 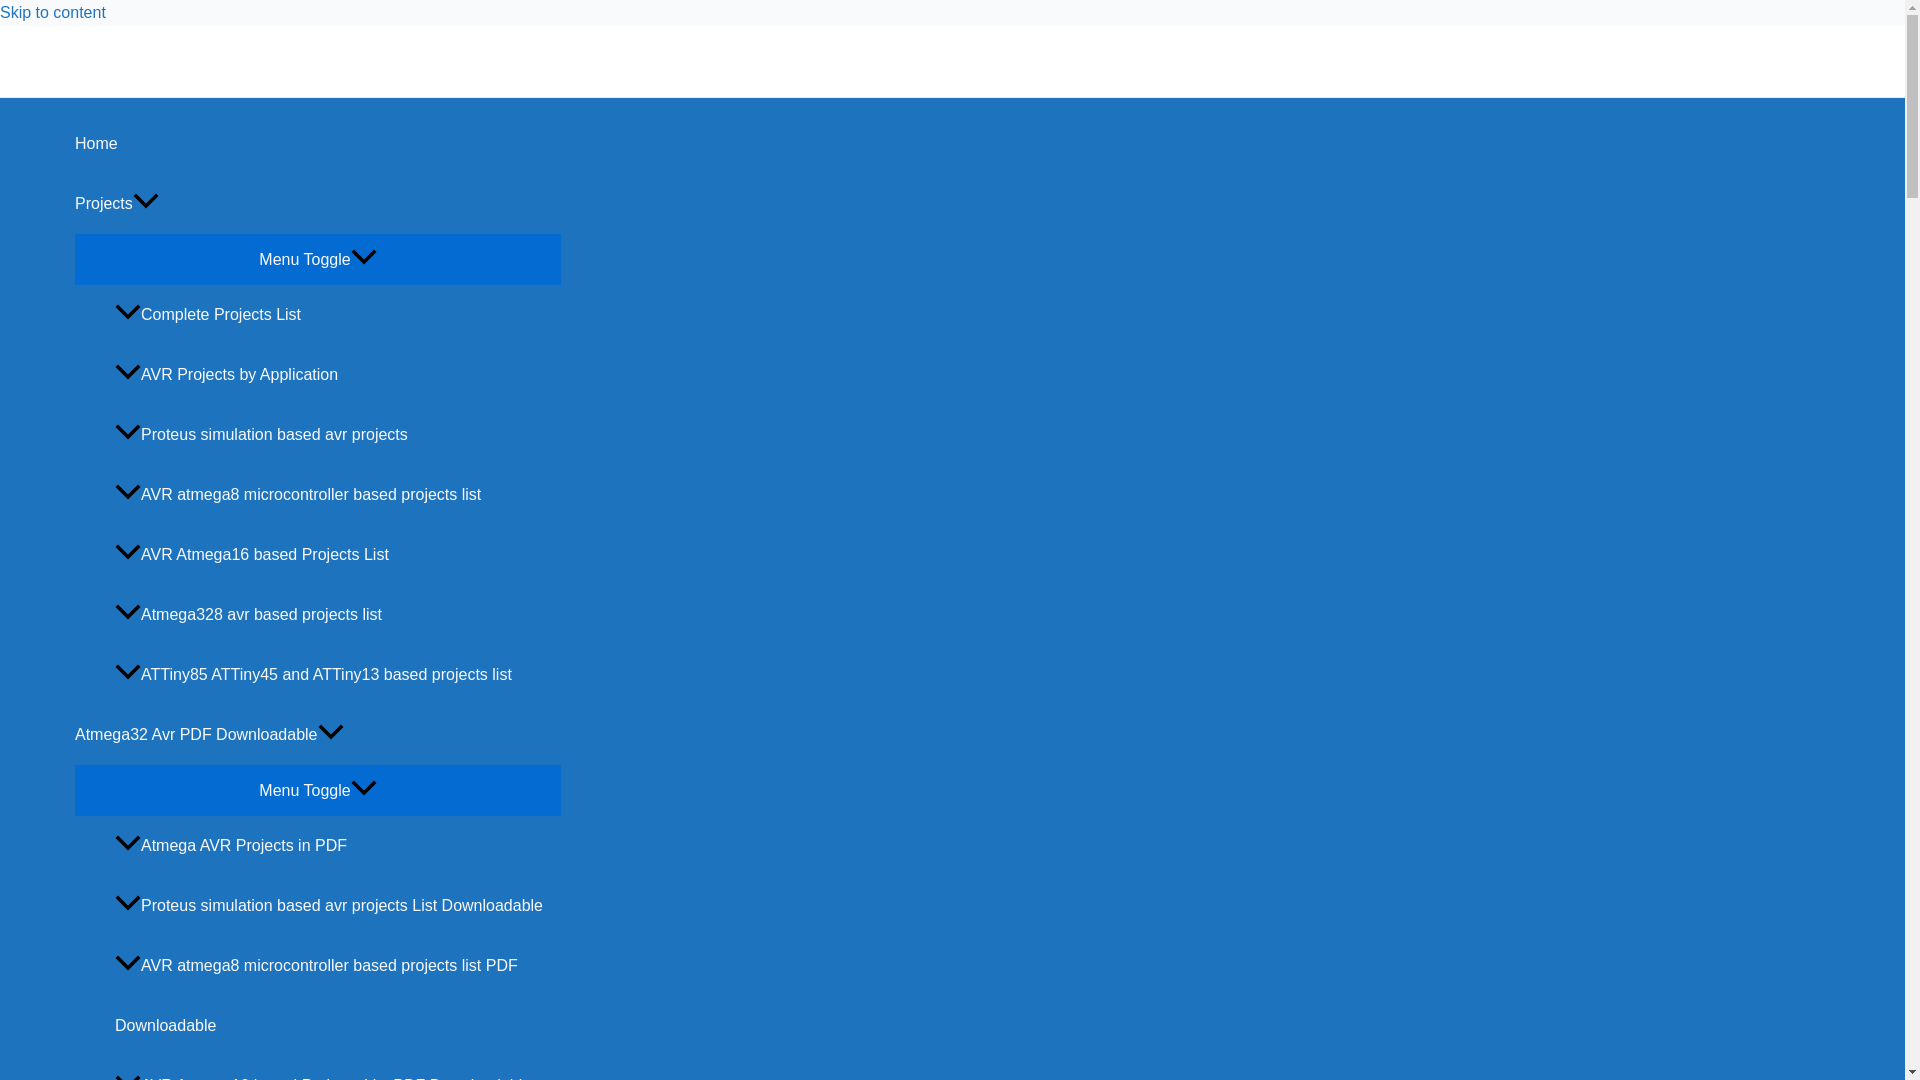 What do you see at coordinates (338, 906) in the screenshot?
I see `Proteus simulation based avr projects List Downloadable` at bounding box center [338, 906].